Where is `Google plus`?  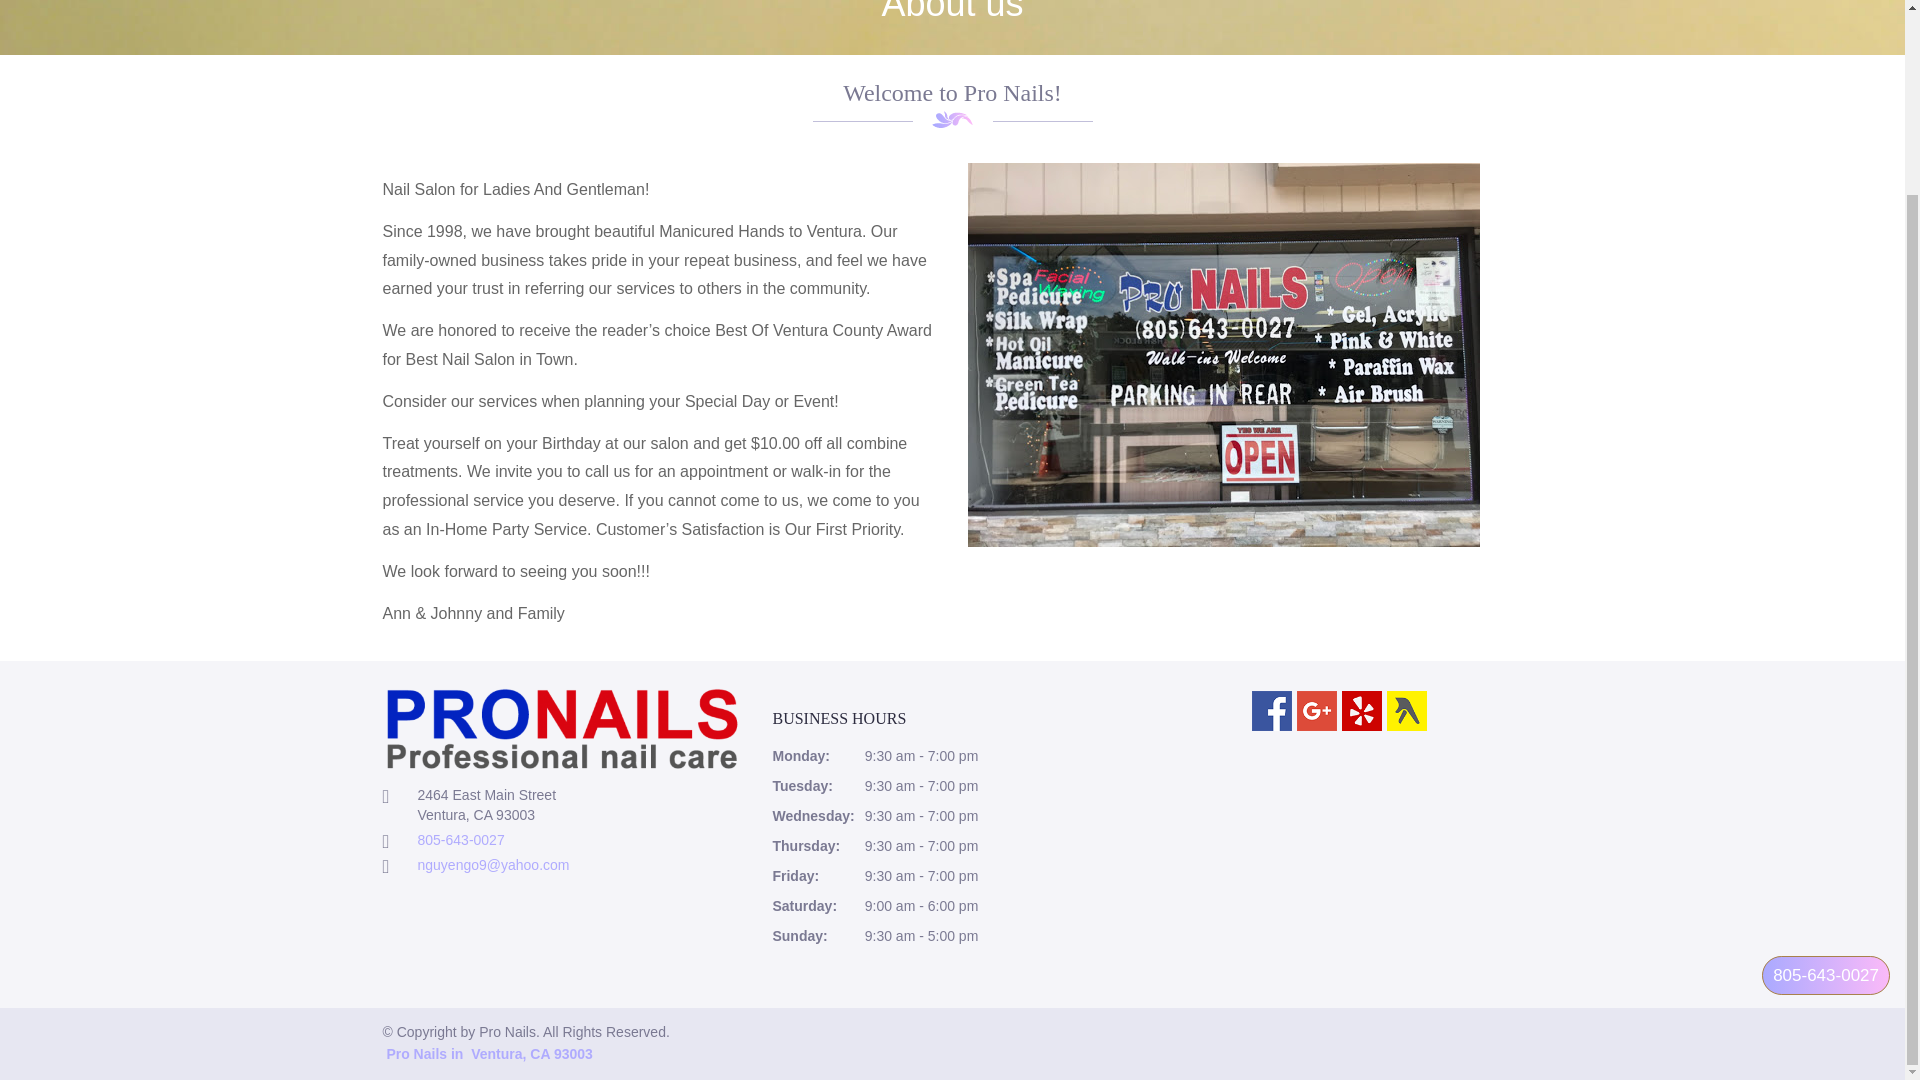 Google plus is located at coordinates (1316, 711).